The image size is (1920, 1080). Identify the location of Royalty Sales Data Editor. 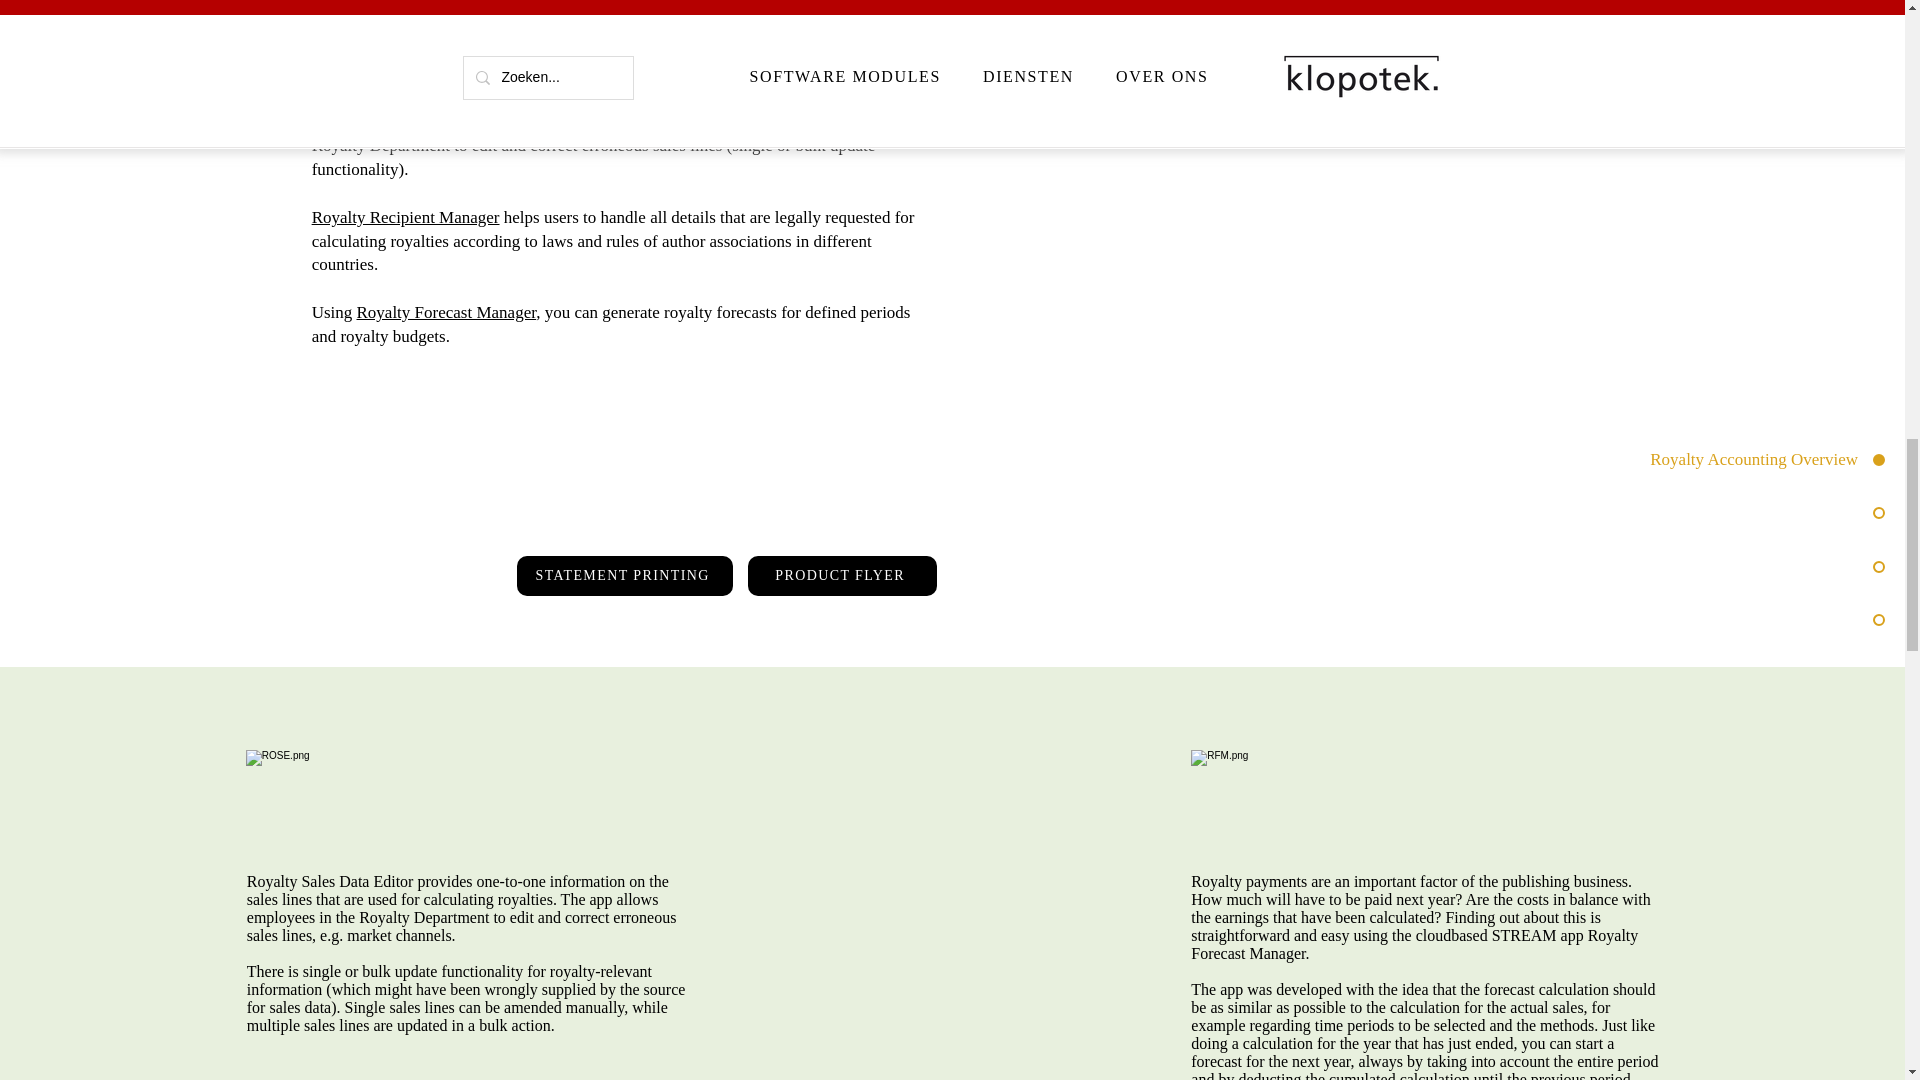
(663, 122).